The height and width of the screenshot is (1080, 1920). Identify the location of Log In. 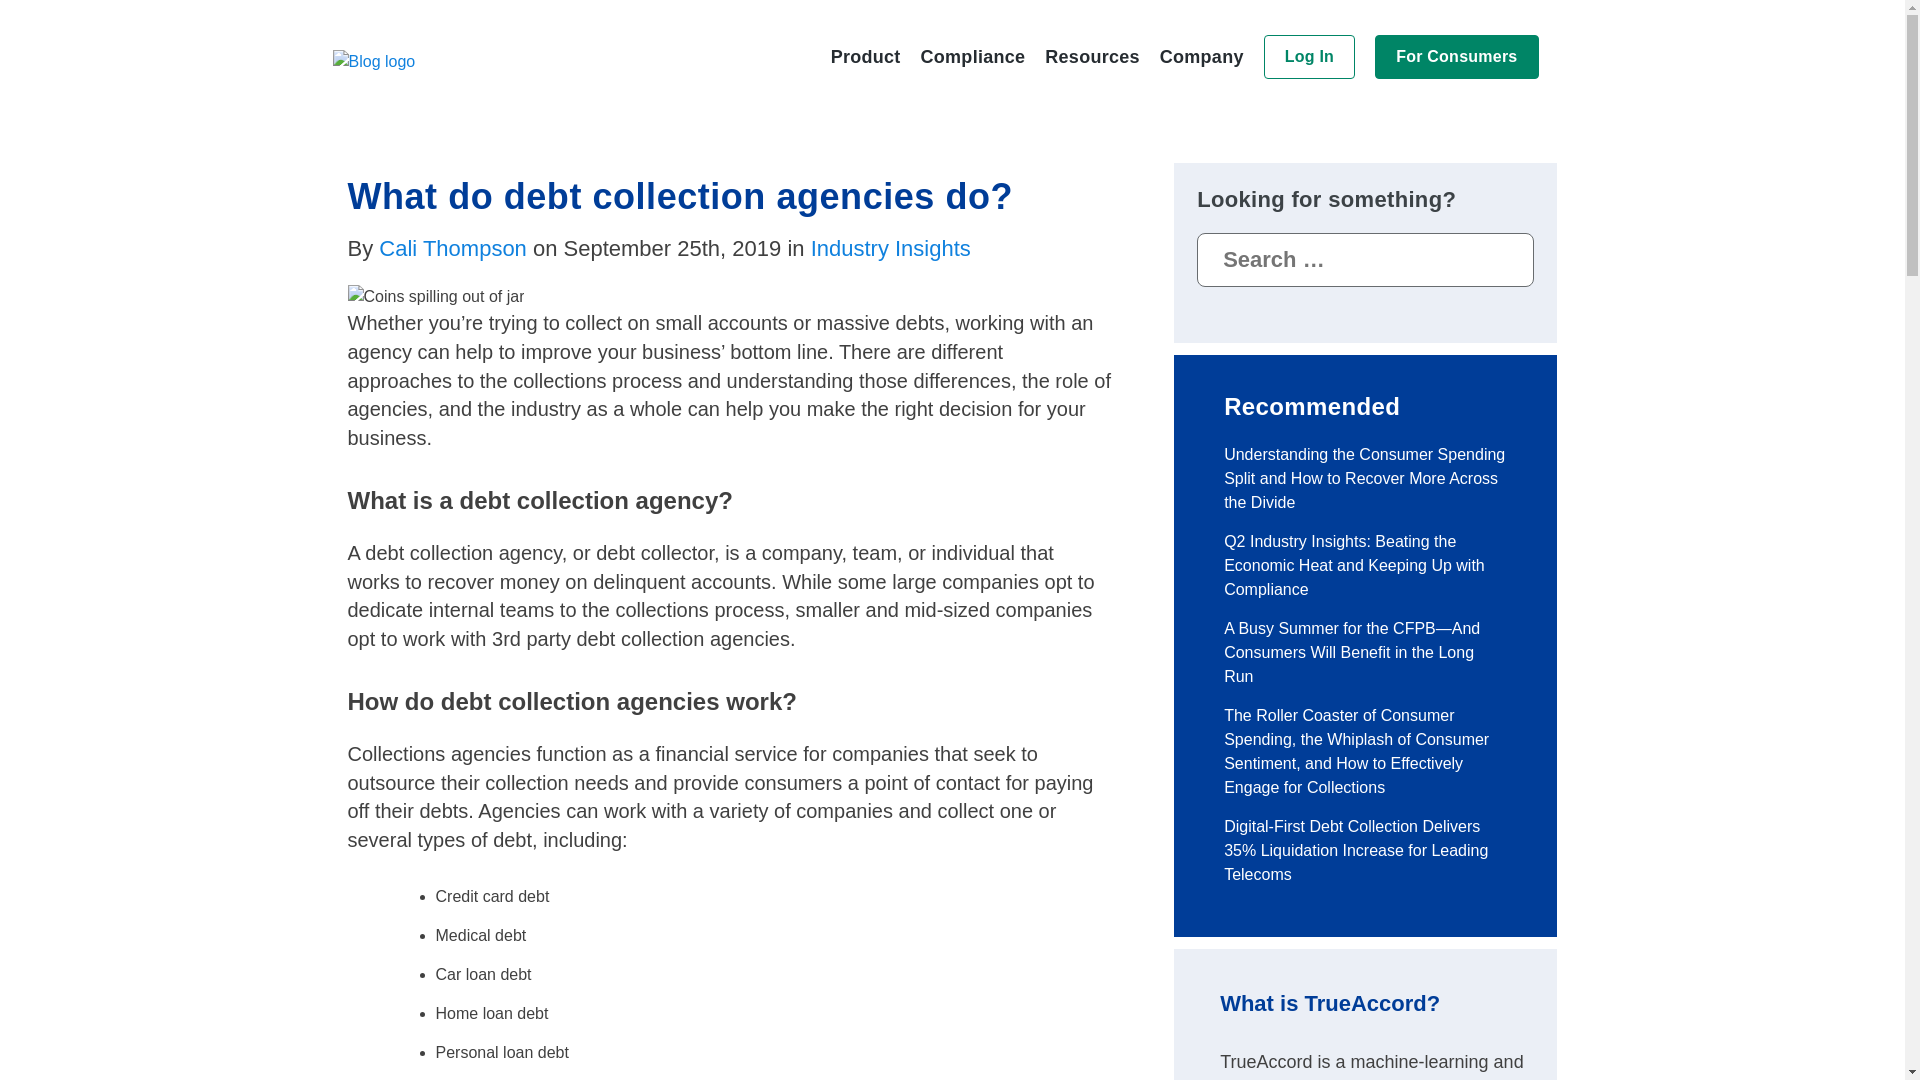
(1309, 56).